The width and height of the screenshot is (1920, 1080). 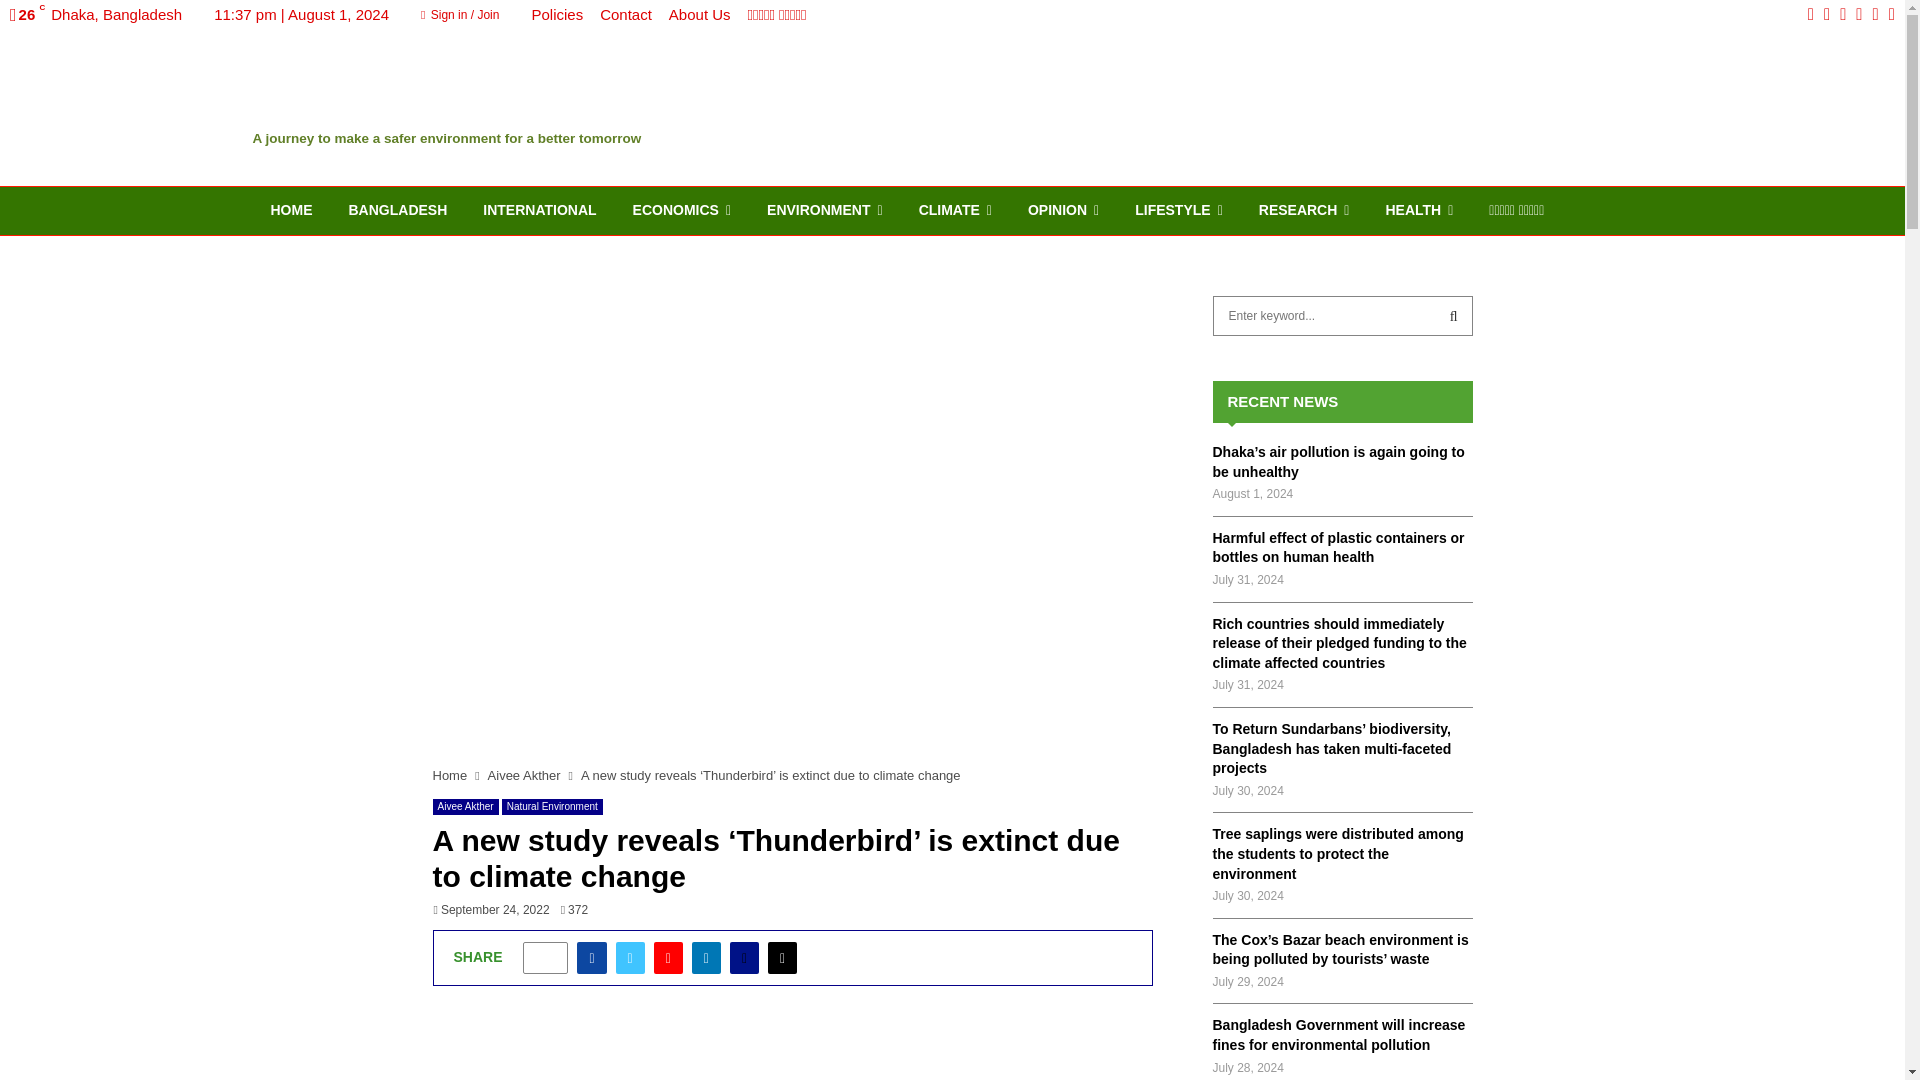 What do you see at coordinates (824, 210) in the screenshot?
I see `ENVIRONMENT` at bounding box center [824, 210].